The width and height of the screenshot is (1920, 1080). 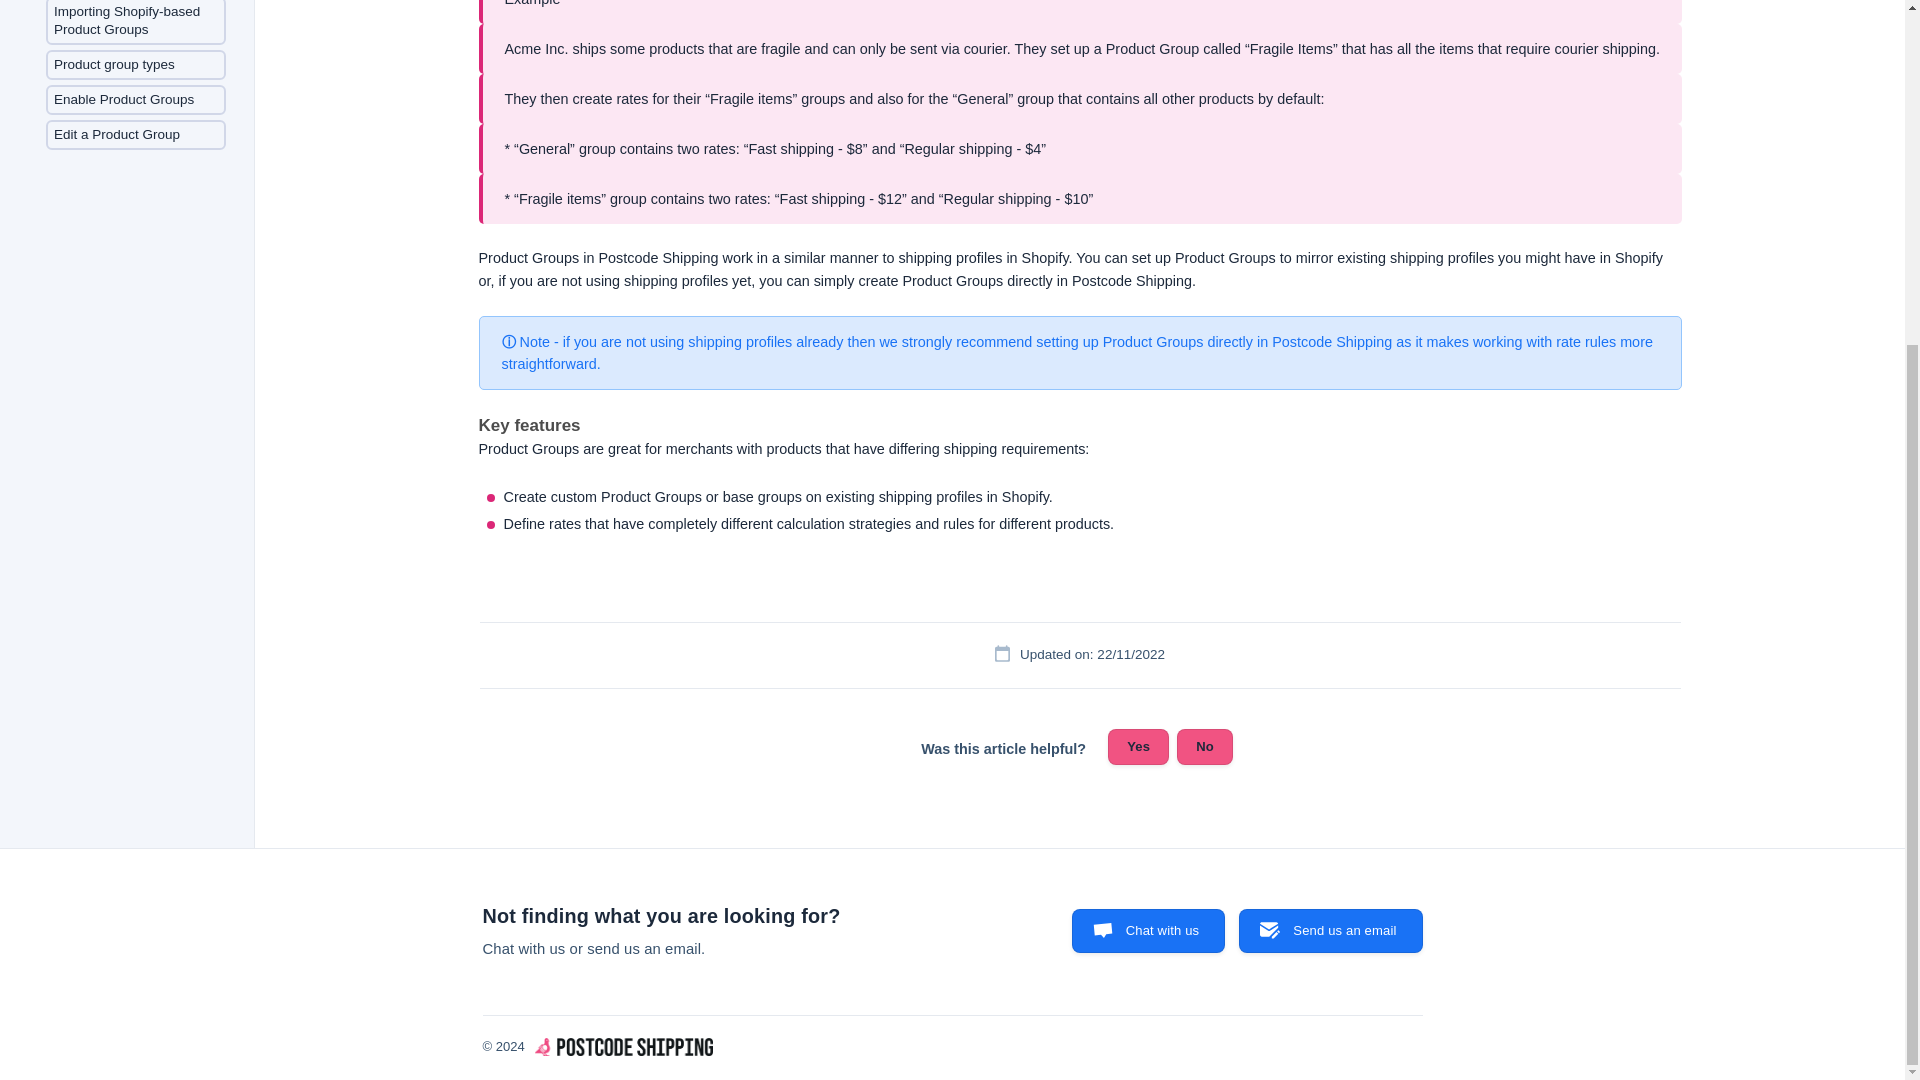 What do you see at coordinates (1148, 930) in the screenshot?
I see `Chat with us` at bounding box center [1148, 930].